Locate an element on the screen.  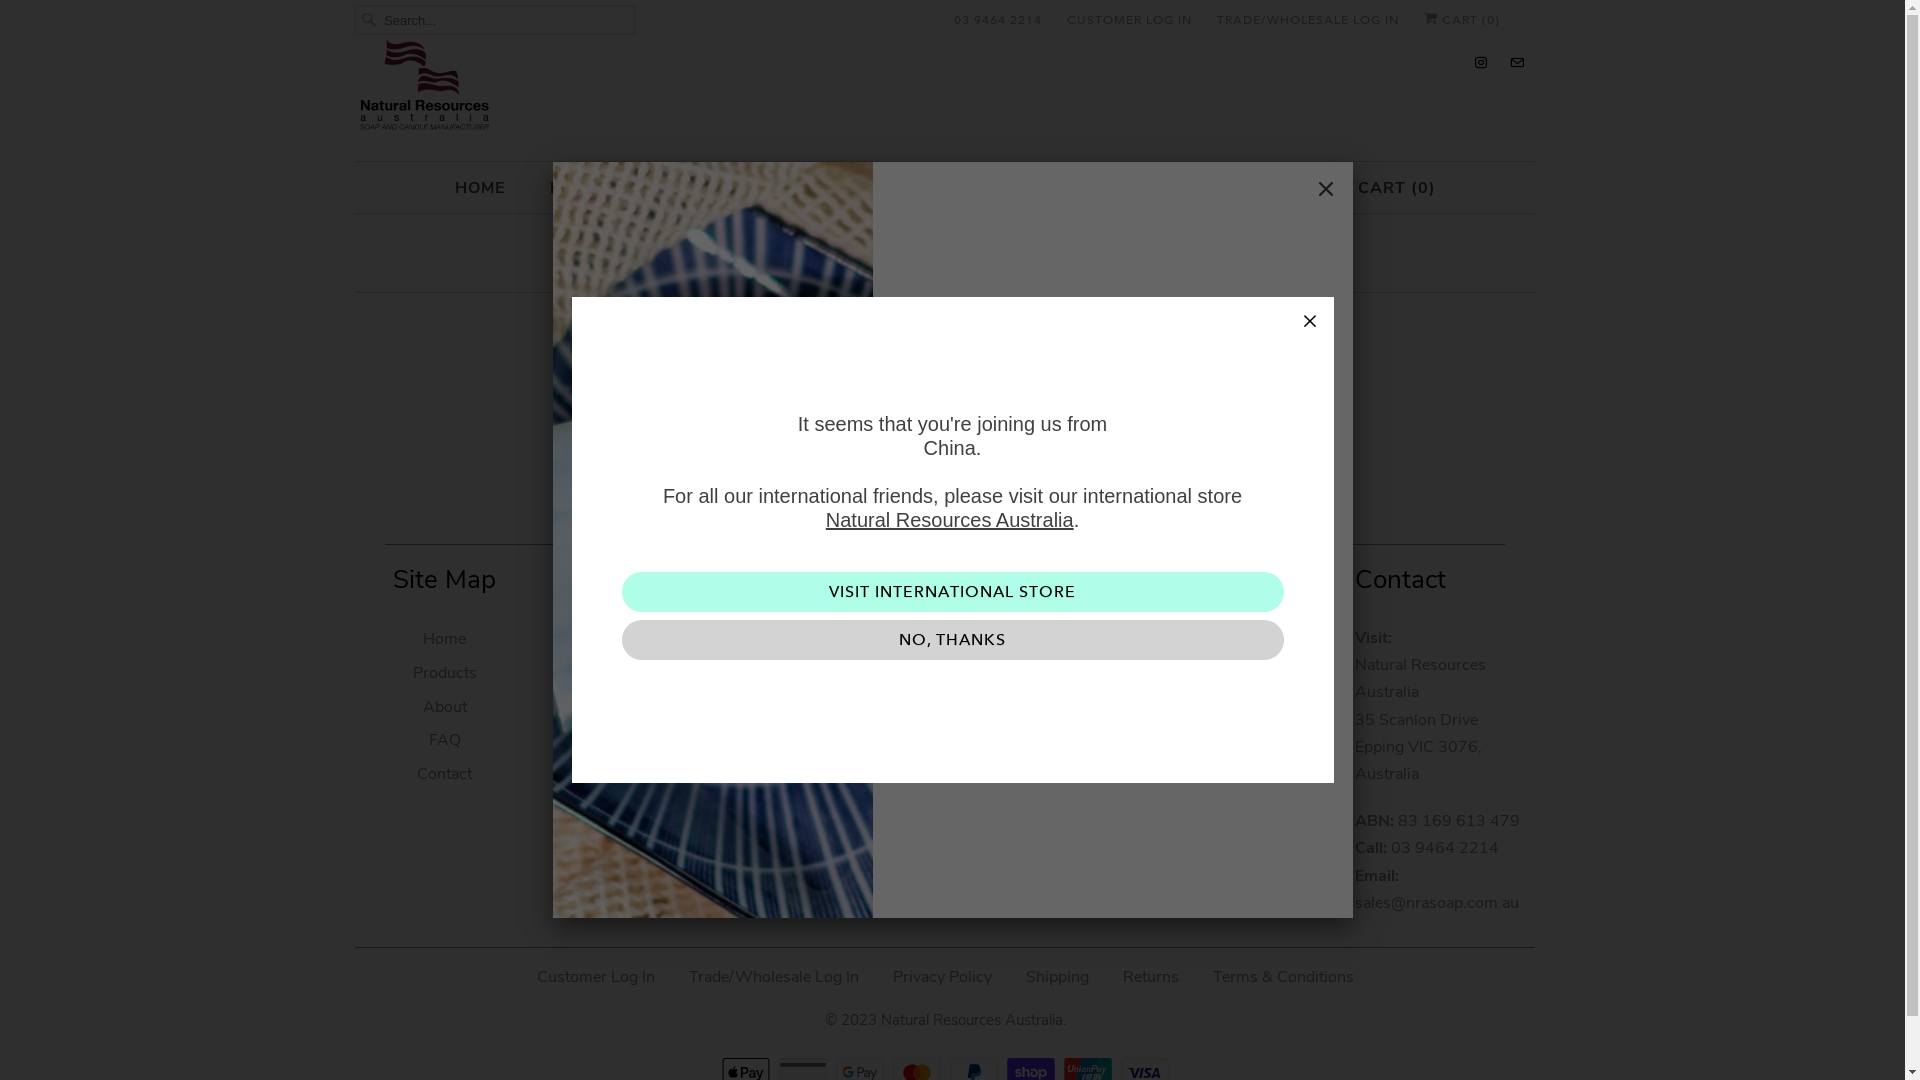
Diffusers is located at coordinates (644, 740).